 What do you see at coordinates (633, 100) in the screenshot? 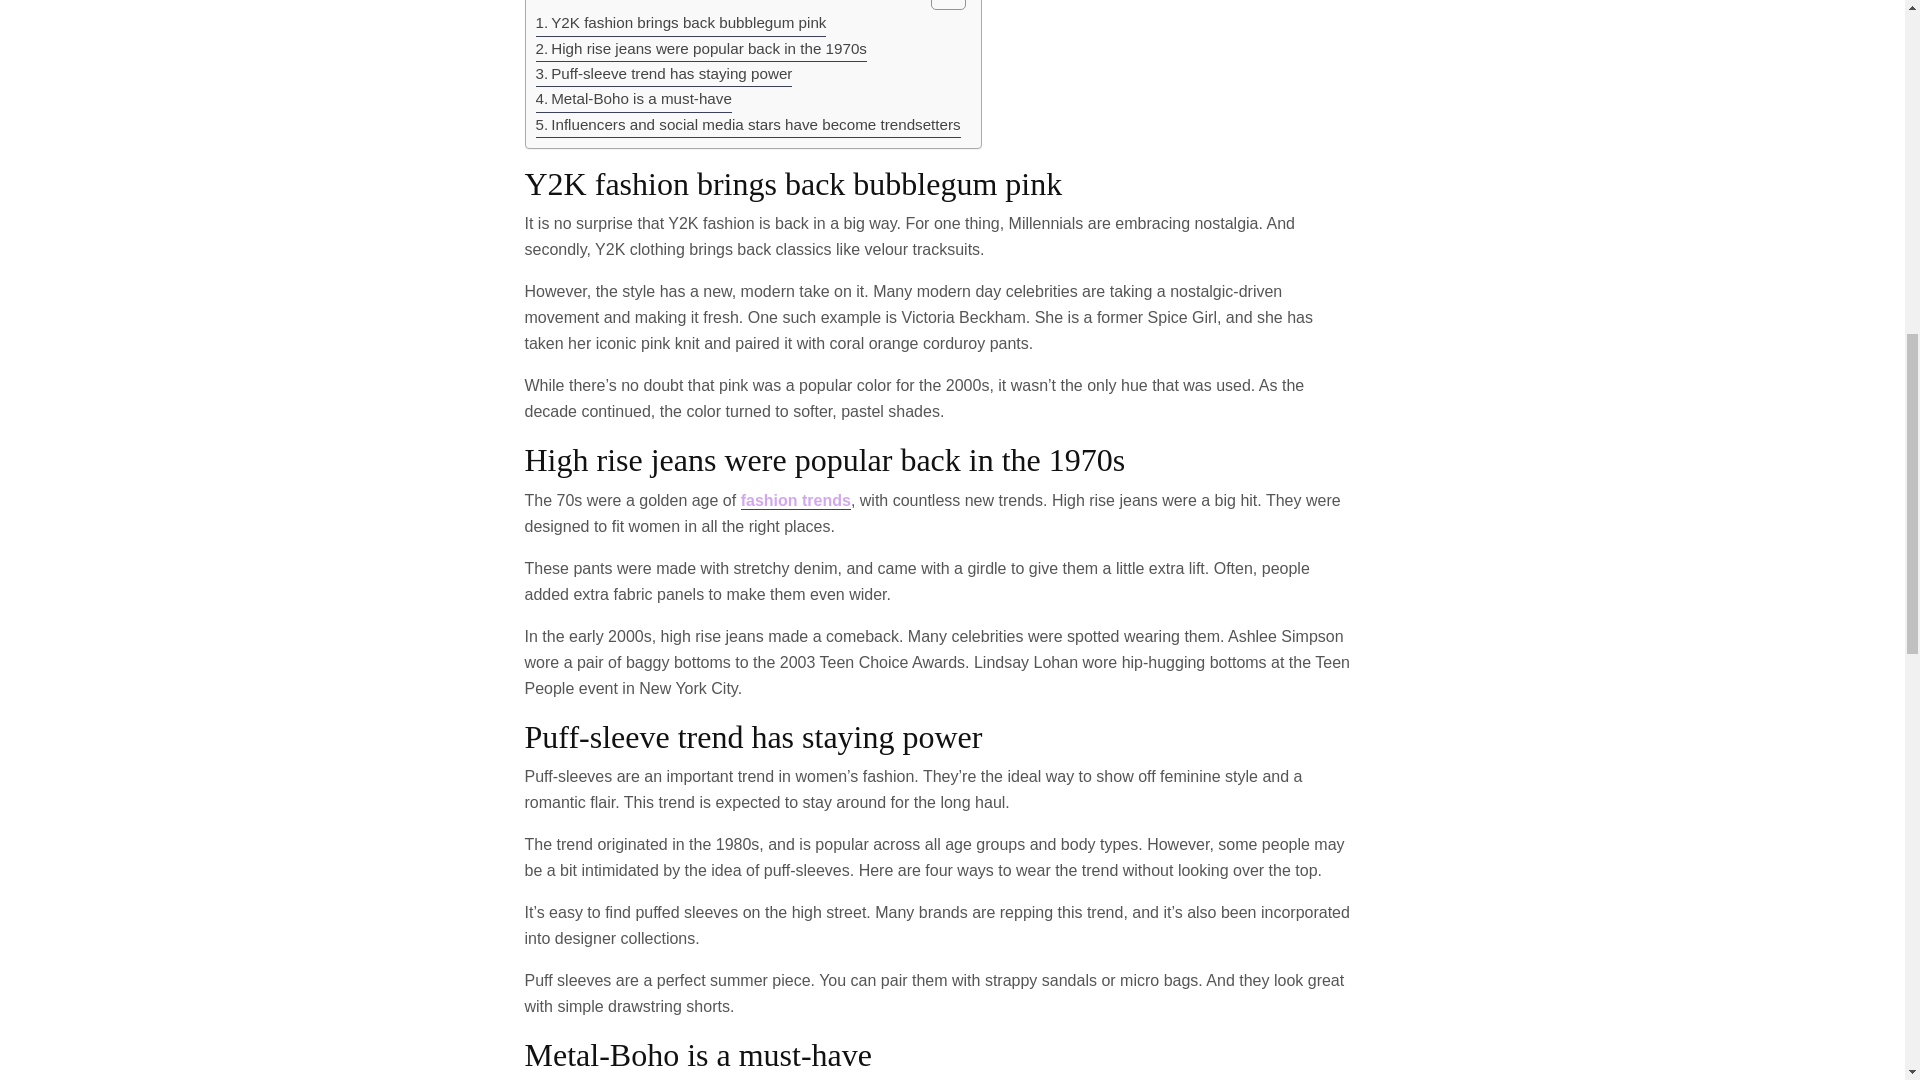
I see `Metal-Boho is a must-have` at bounding box center [633, 100].